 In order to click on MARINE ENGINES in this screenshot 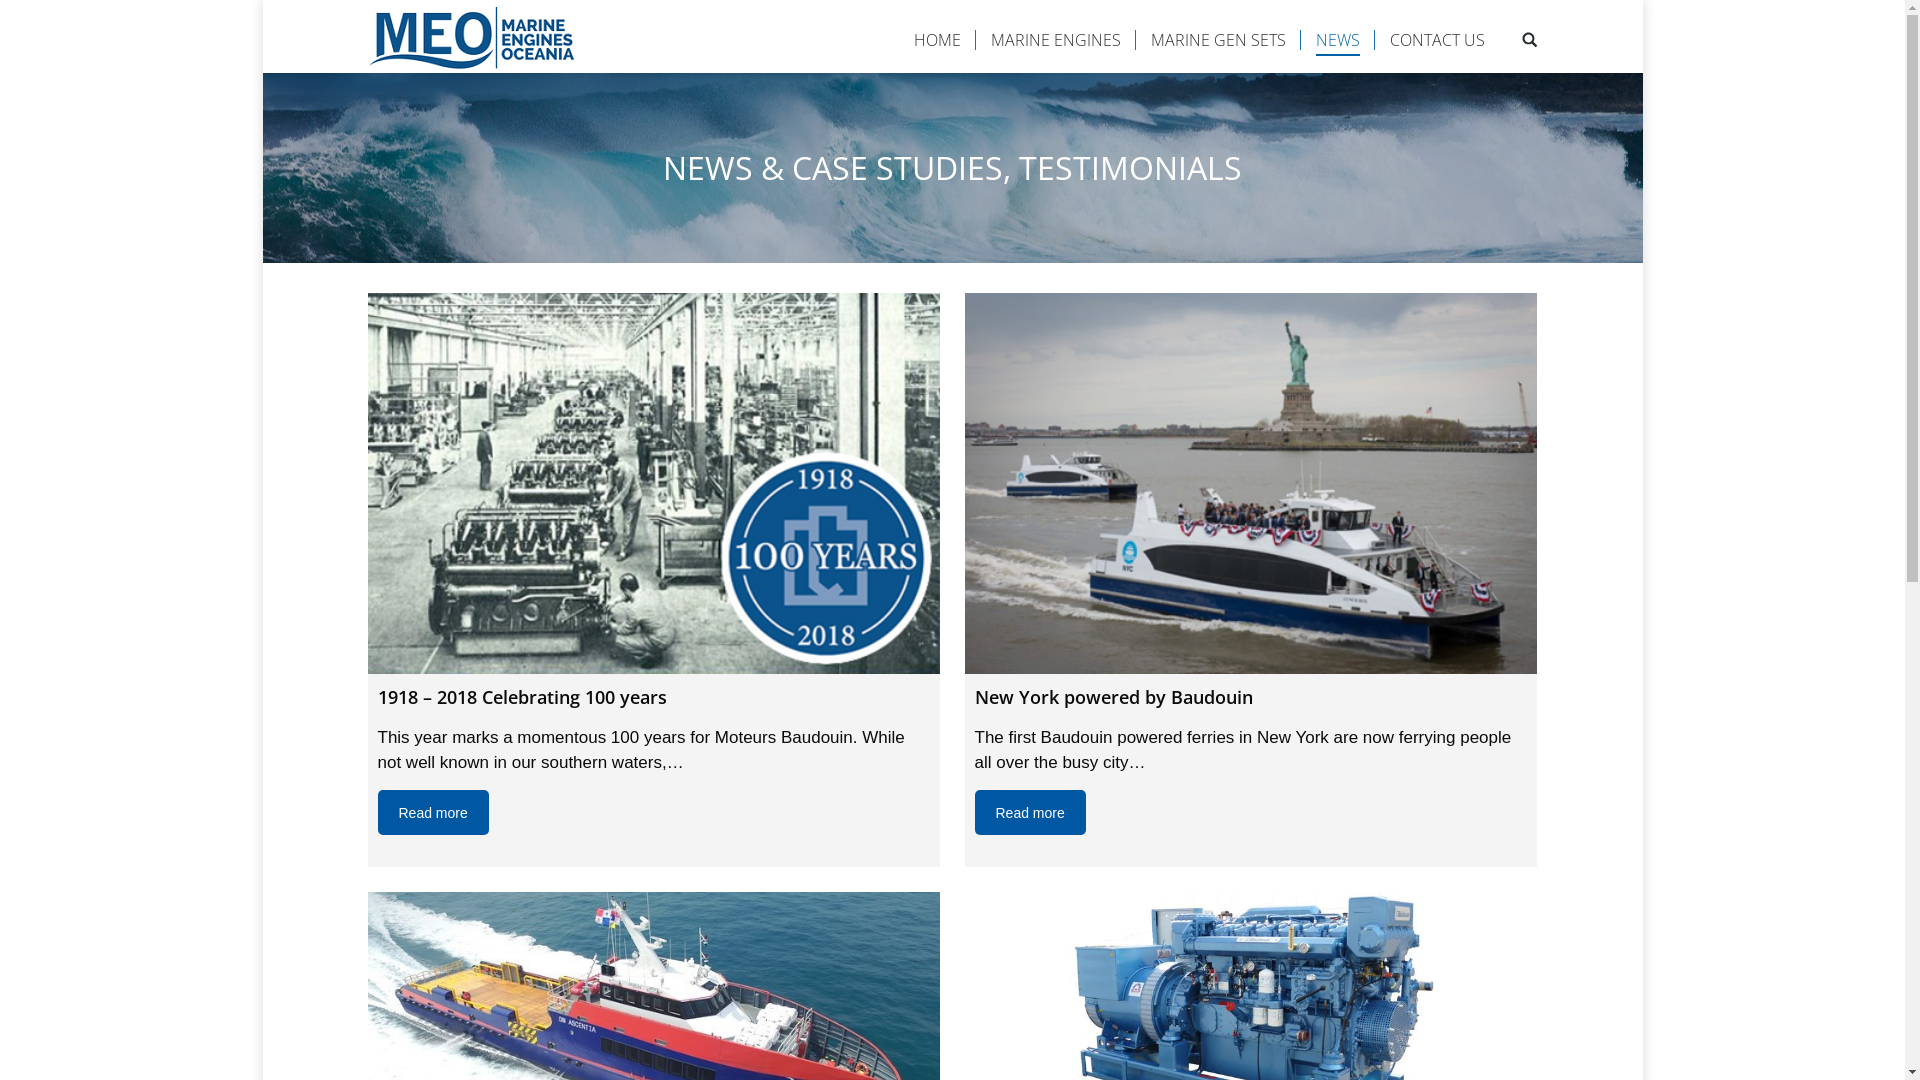, I will do `click(1054, 40)`.